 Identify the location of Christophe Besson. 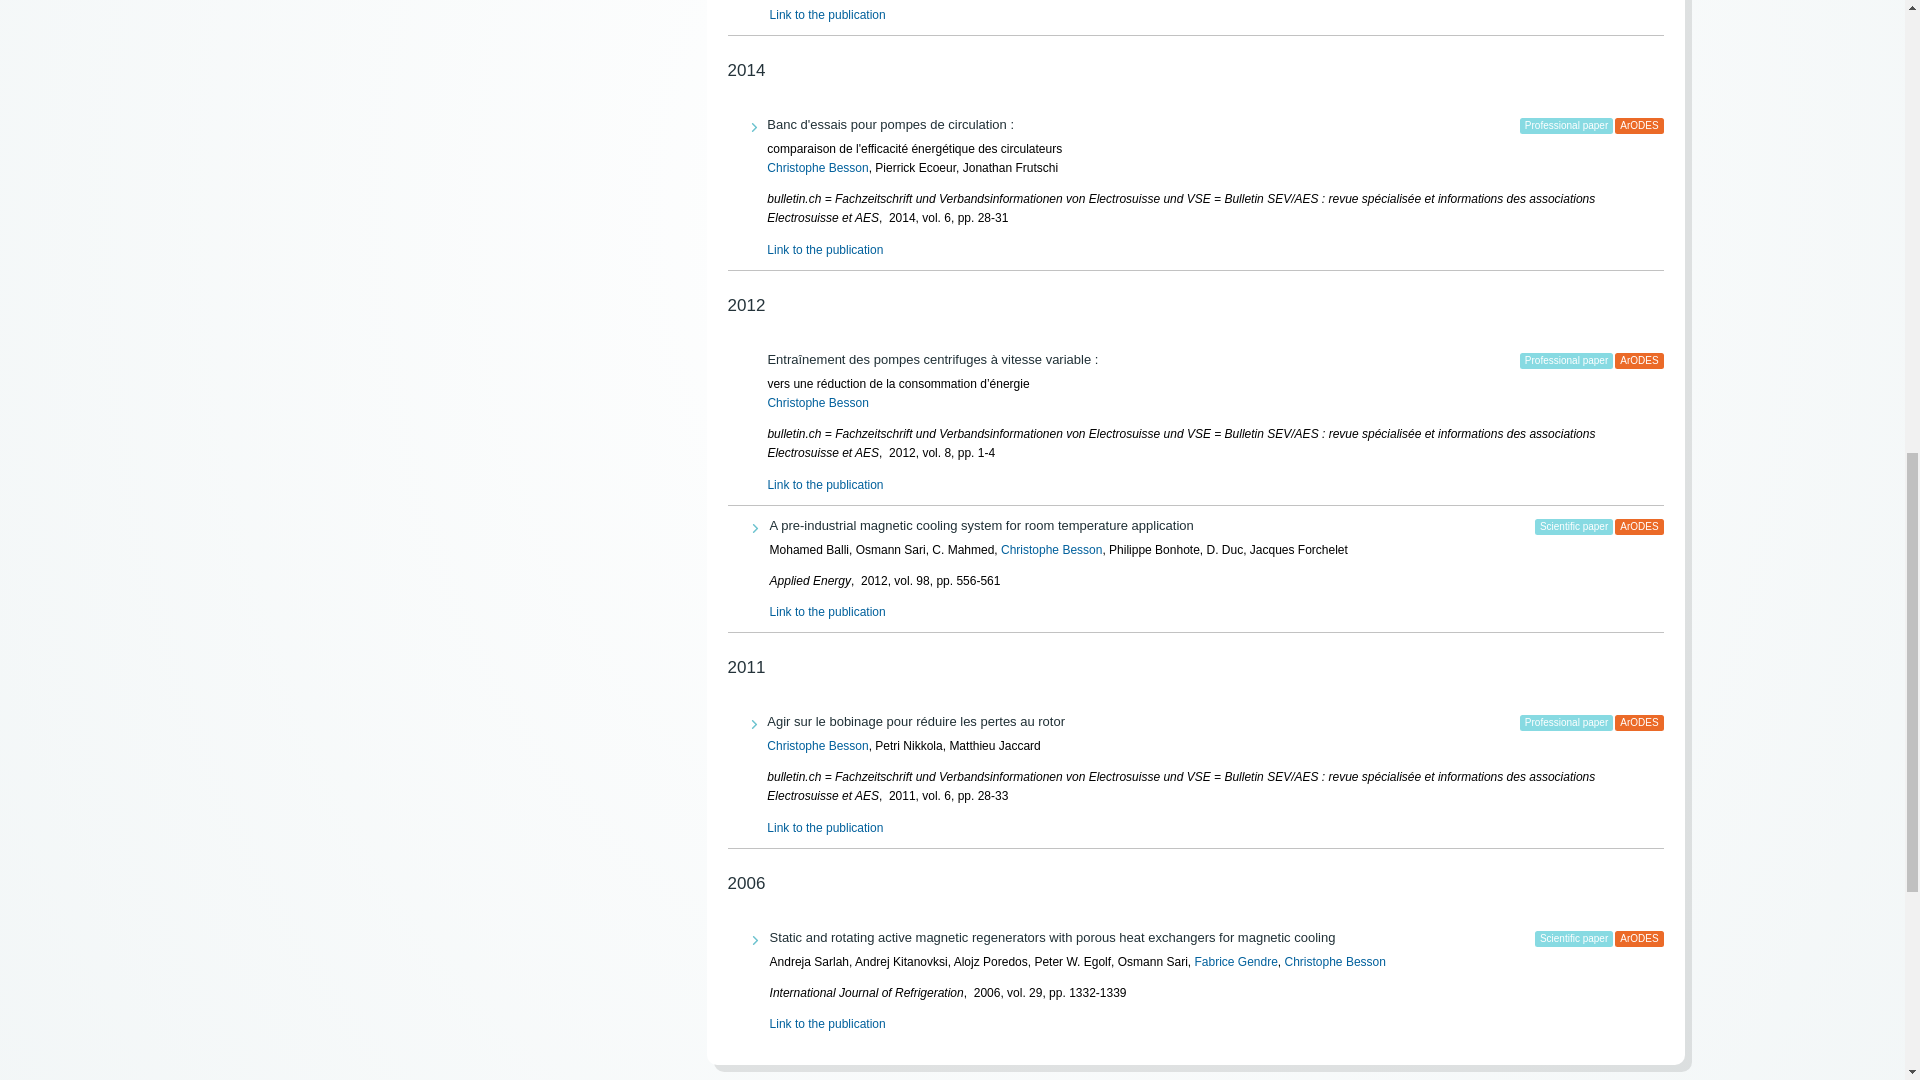
(816, 167).